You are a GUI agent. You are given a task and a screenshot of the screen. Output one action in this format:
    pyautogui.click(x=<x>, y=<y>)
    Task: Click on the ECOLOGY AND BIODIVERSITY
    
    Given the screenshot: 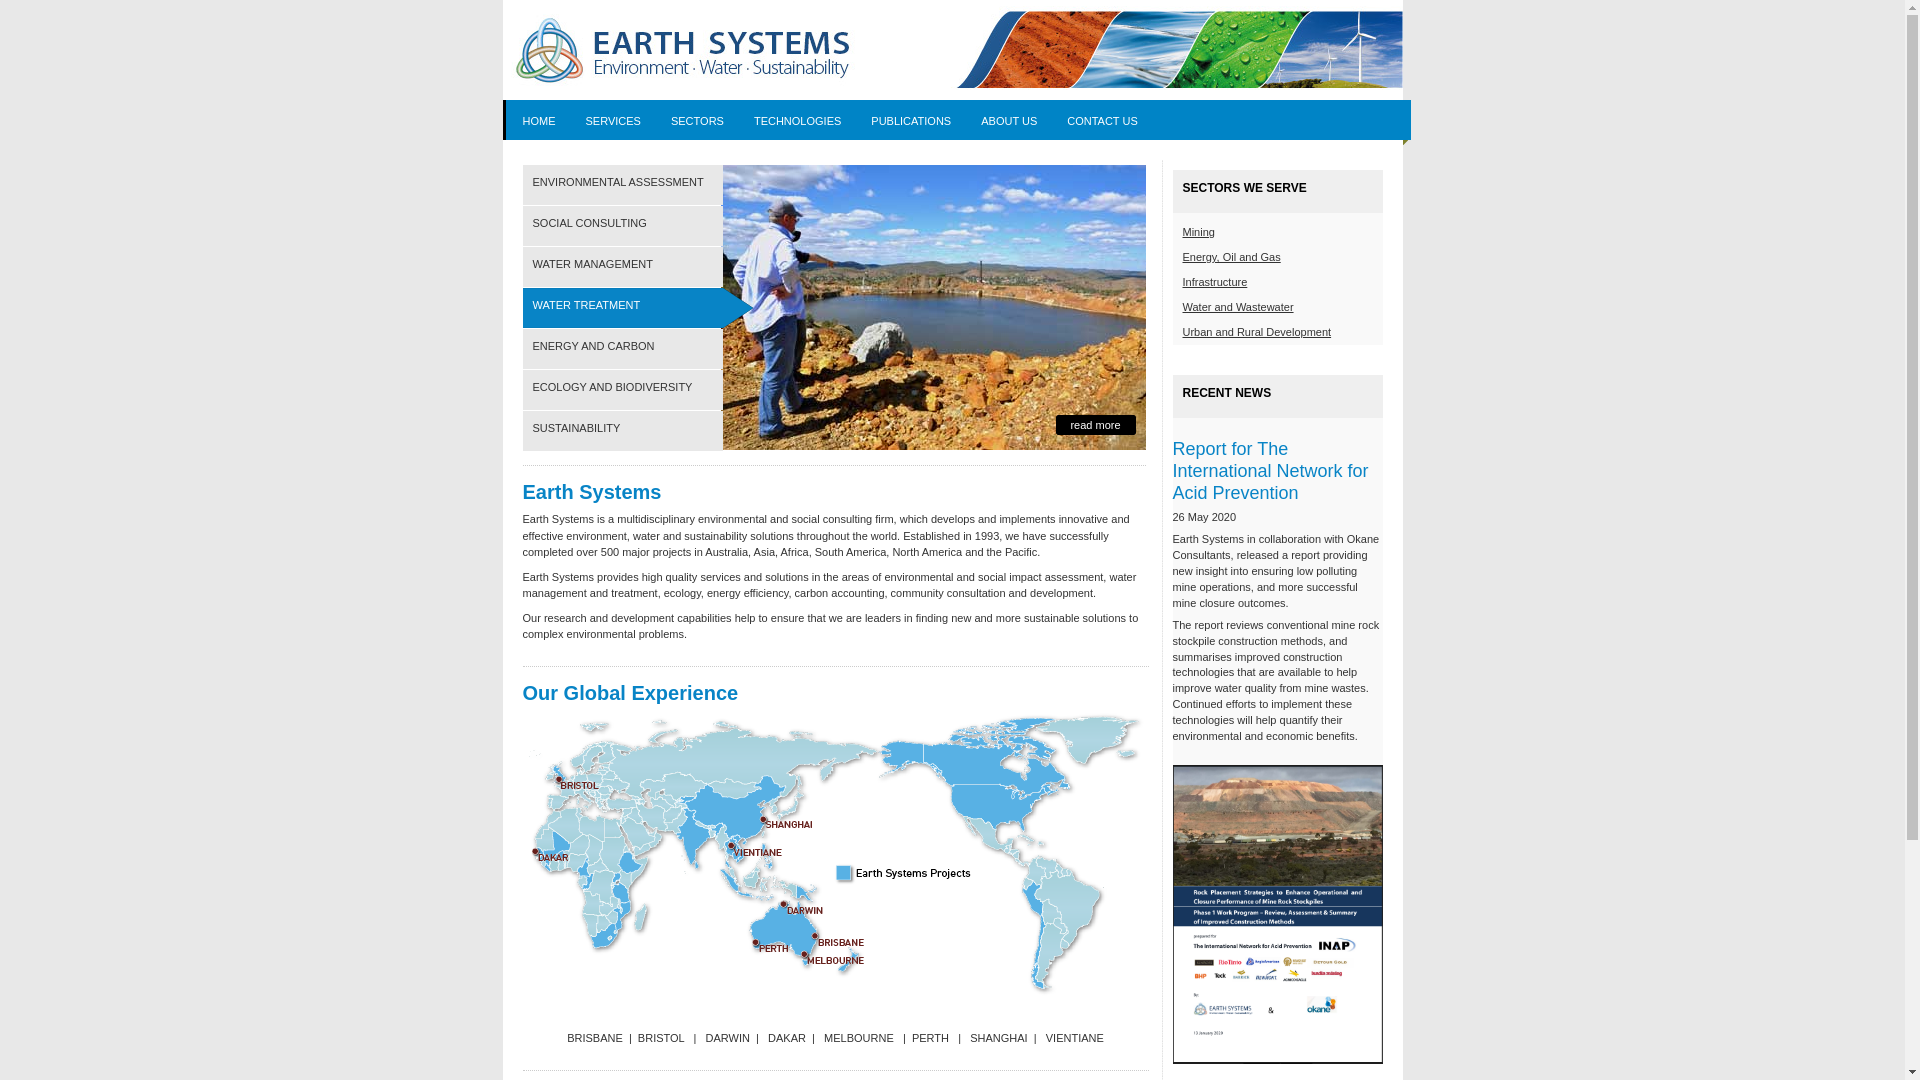 What is the action you would take?
    pyautogui.click(x=637, y=390)
    